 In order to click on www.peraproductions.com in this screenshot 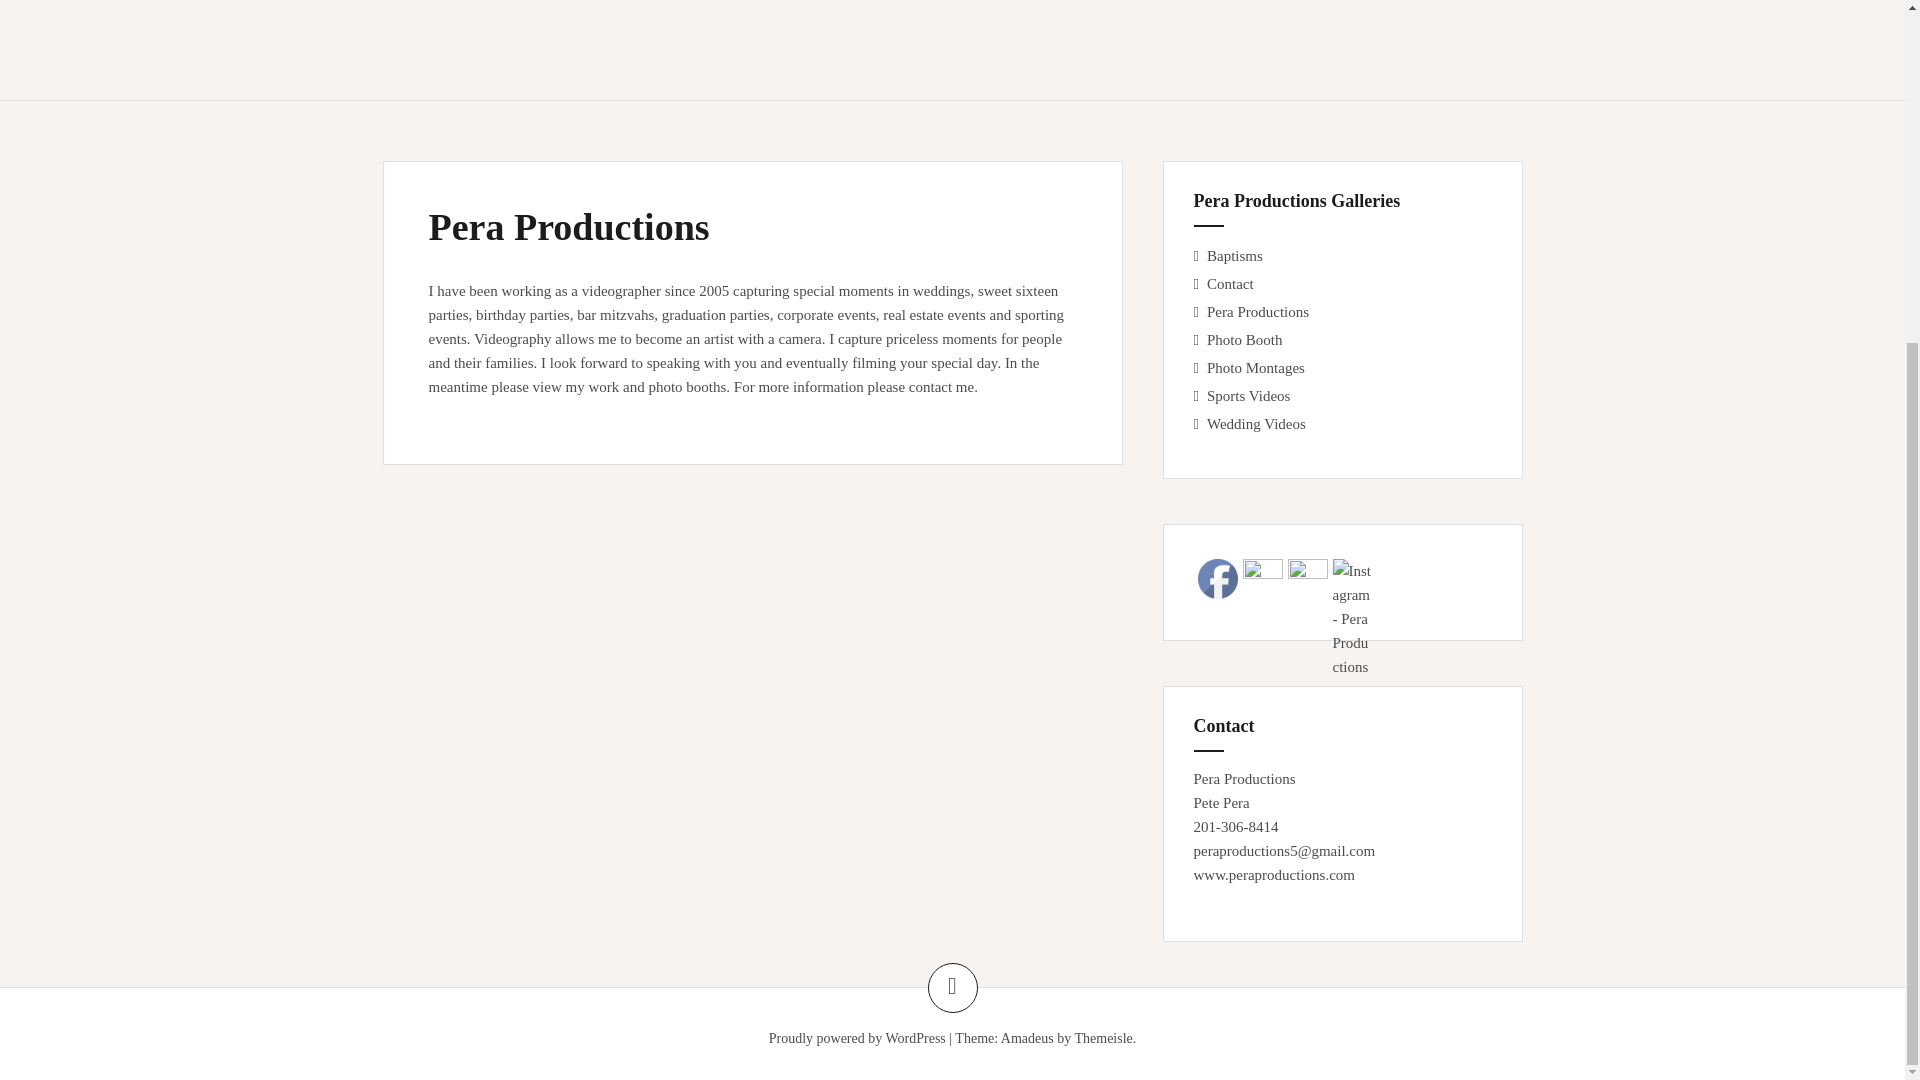, I will do `click(1274, 875)`.